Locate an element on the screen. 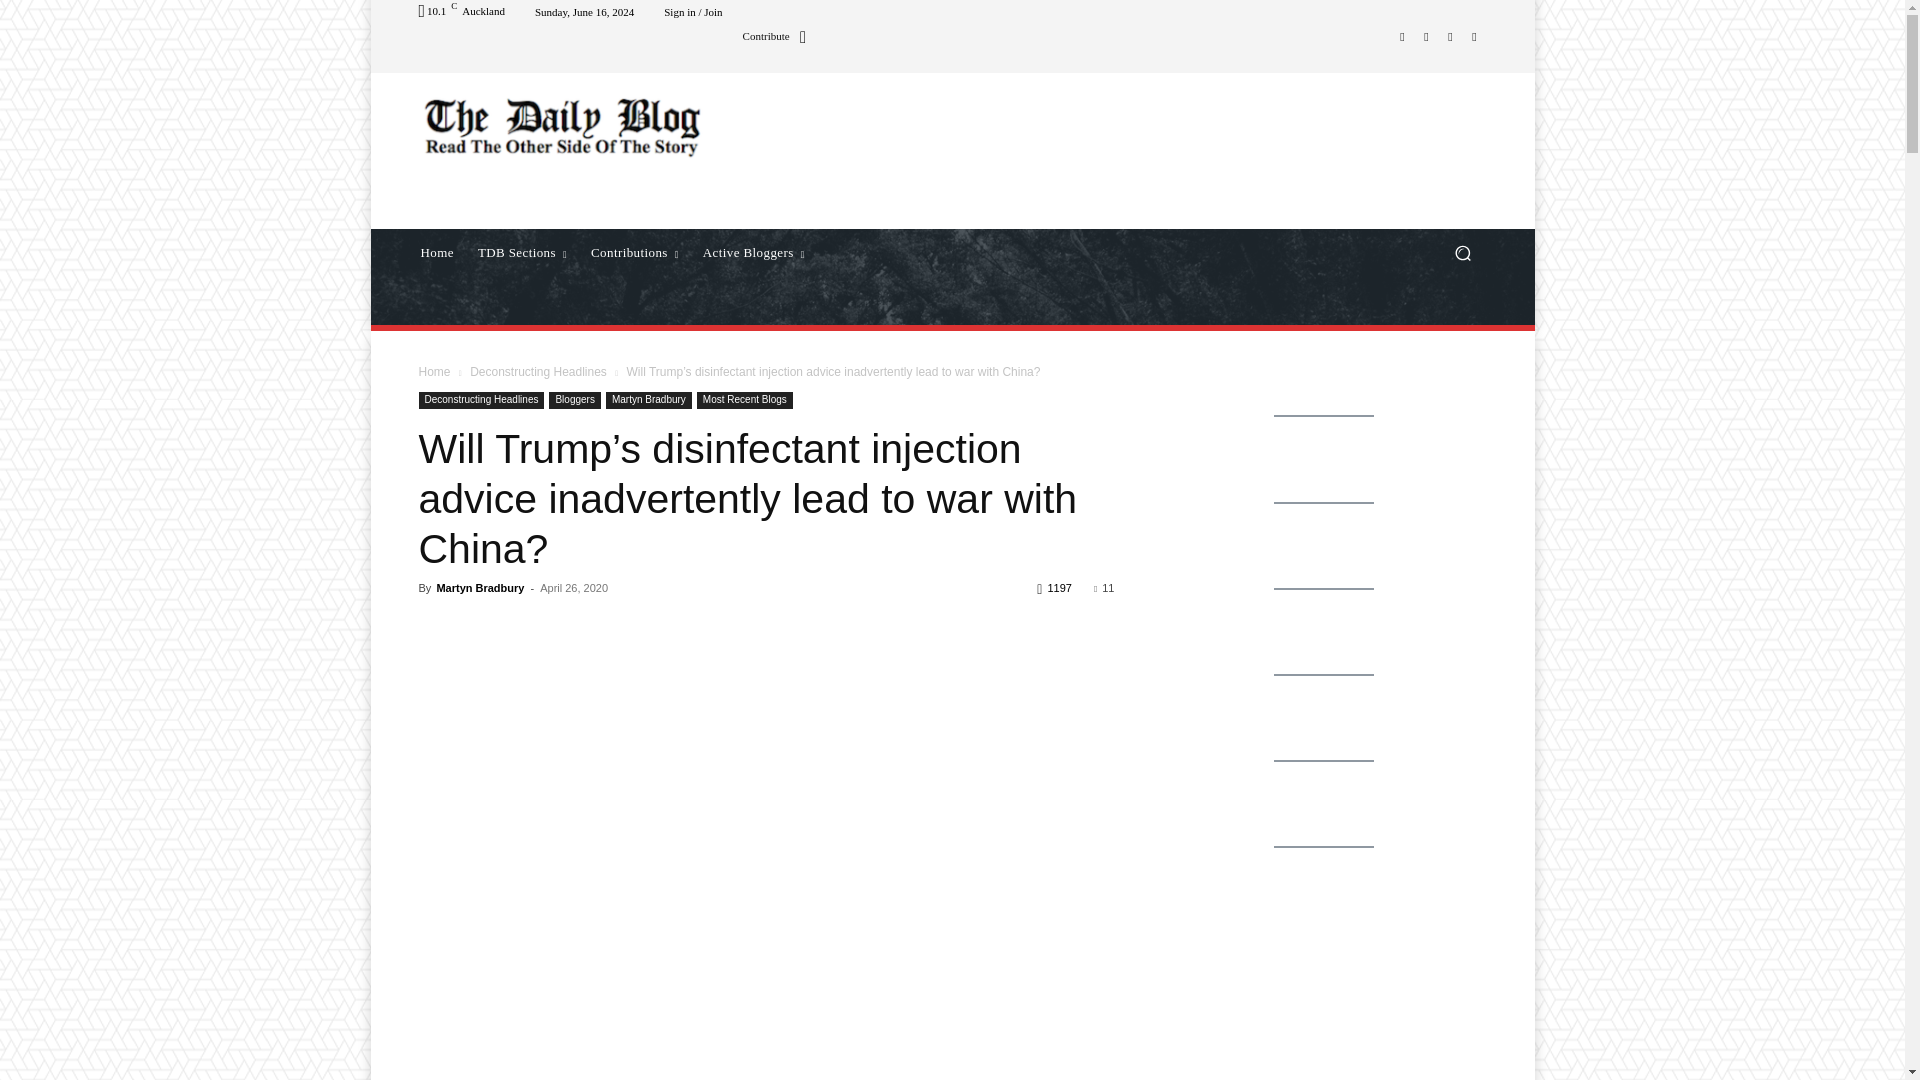 The width and height of the screenshot is (1920, 1080). Home is located at coordinates (436, 252).